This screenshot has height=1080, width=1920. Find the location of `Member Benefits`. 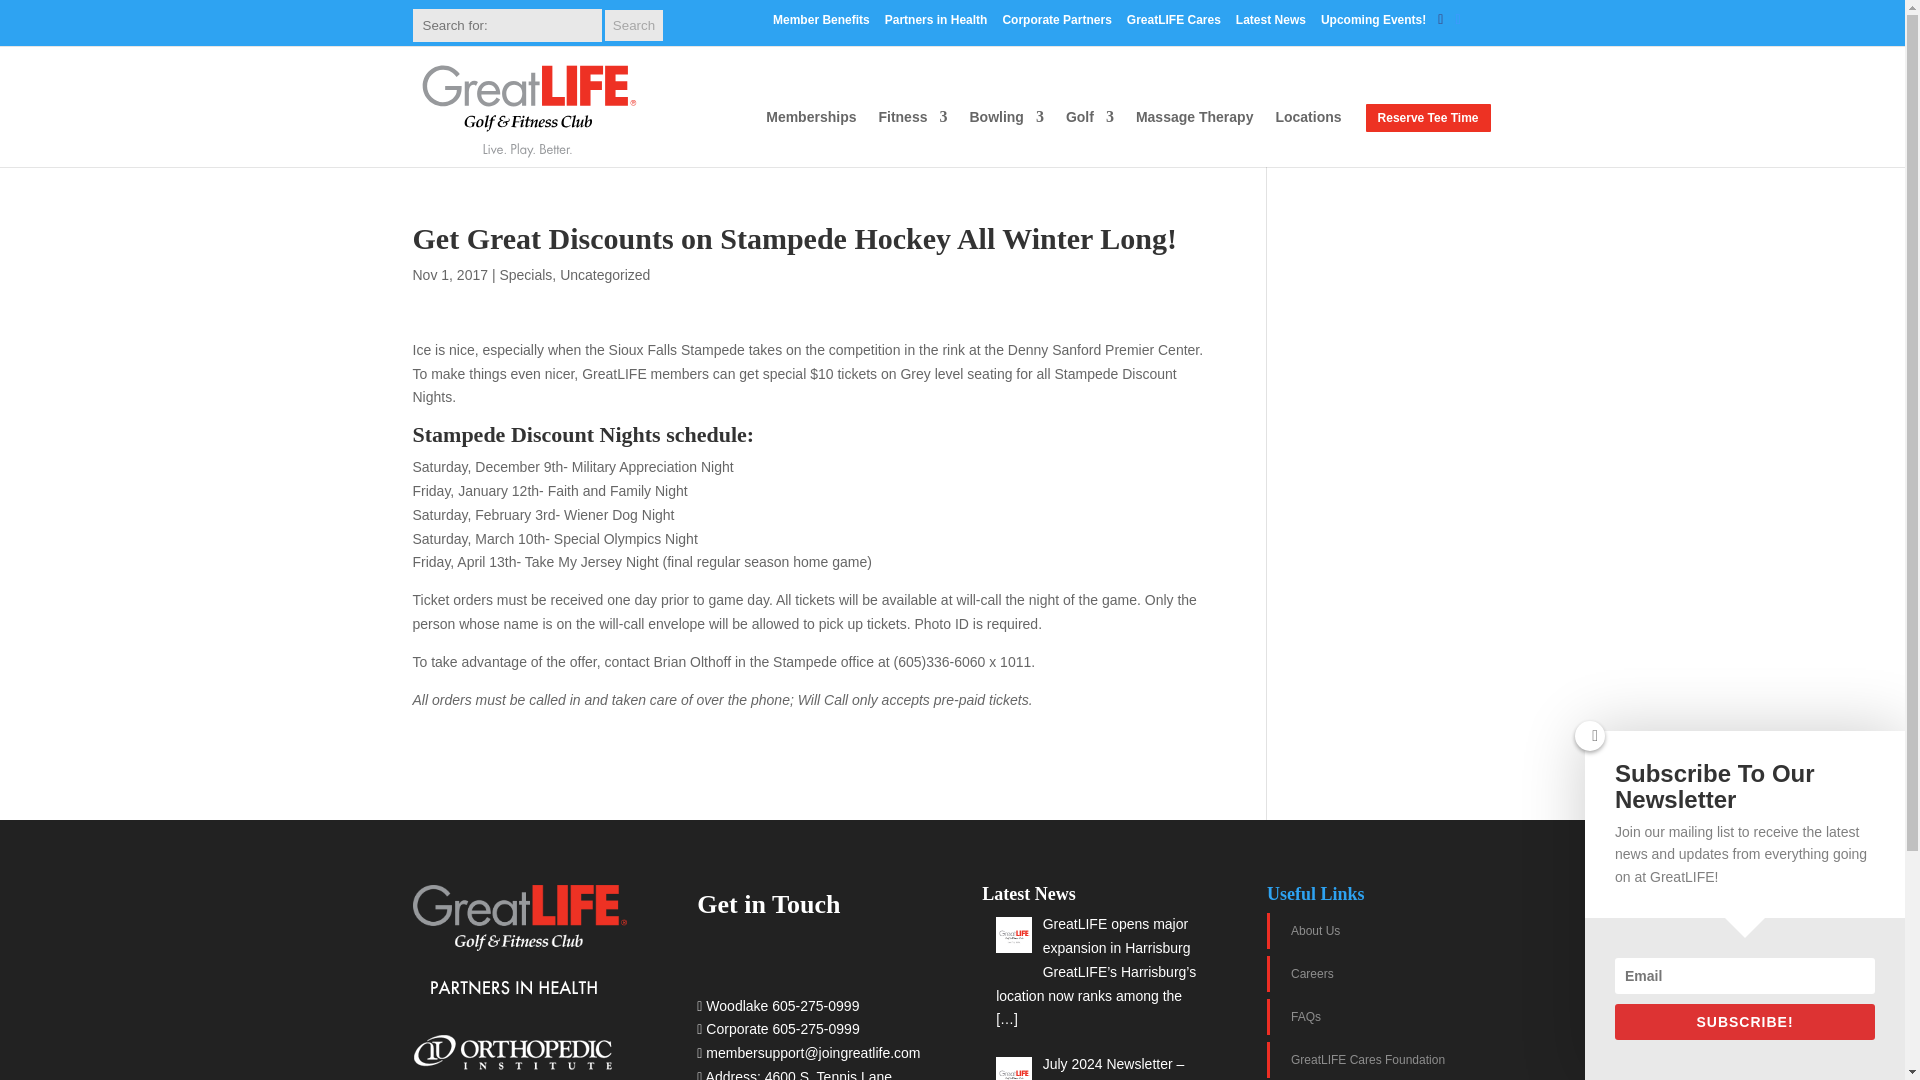

Member Benefits is located at coordinates (821, 24).